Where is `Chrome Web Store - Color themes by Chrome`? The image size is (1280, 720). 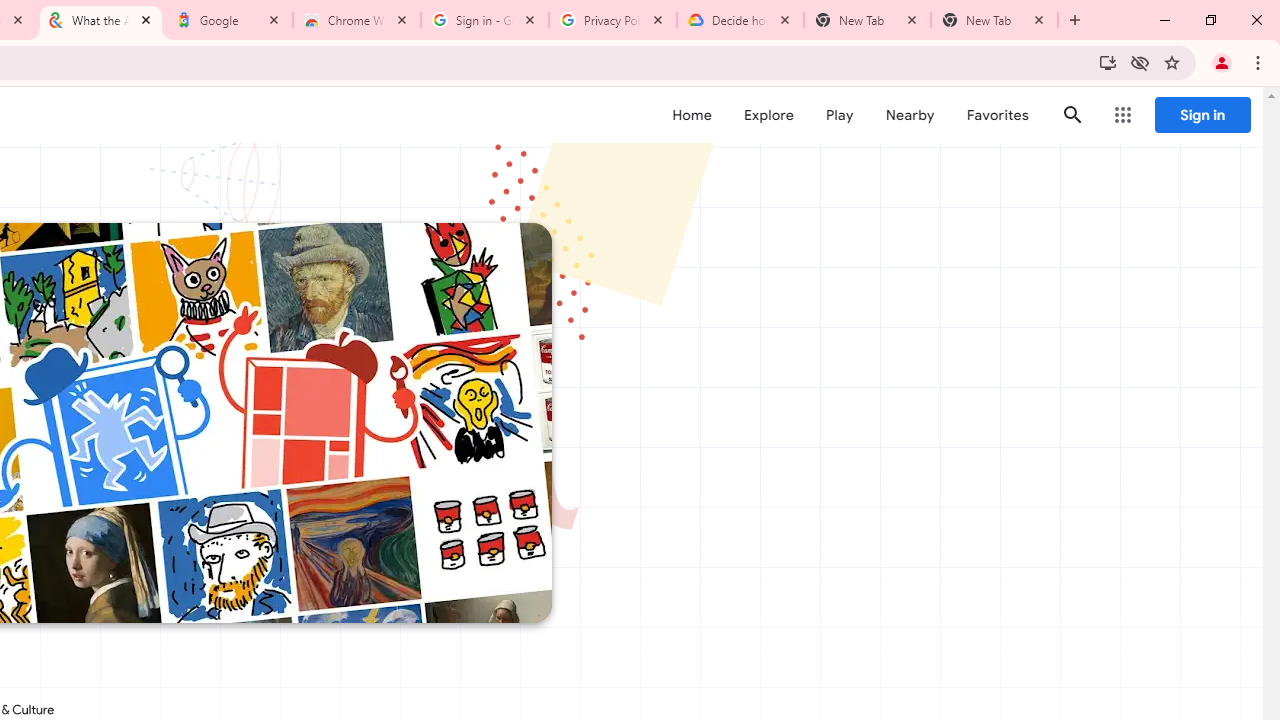 Chrome Web Store - Color themes by Chrome is located at coordinates (357, 20).